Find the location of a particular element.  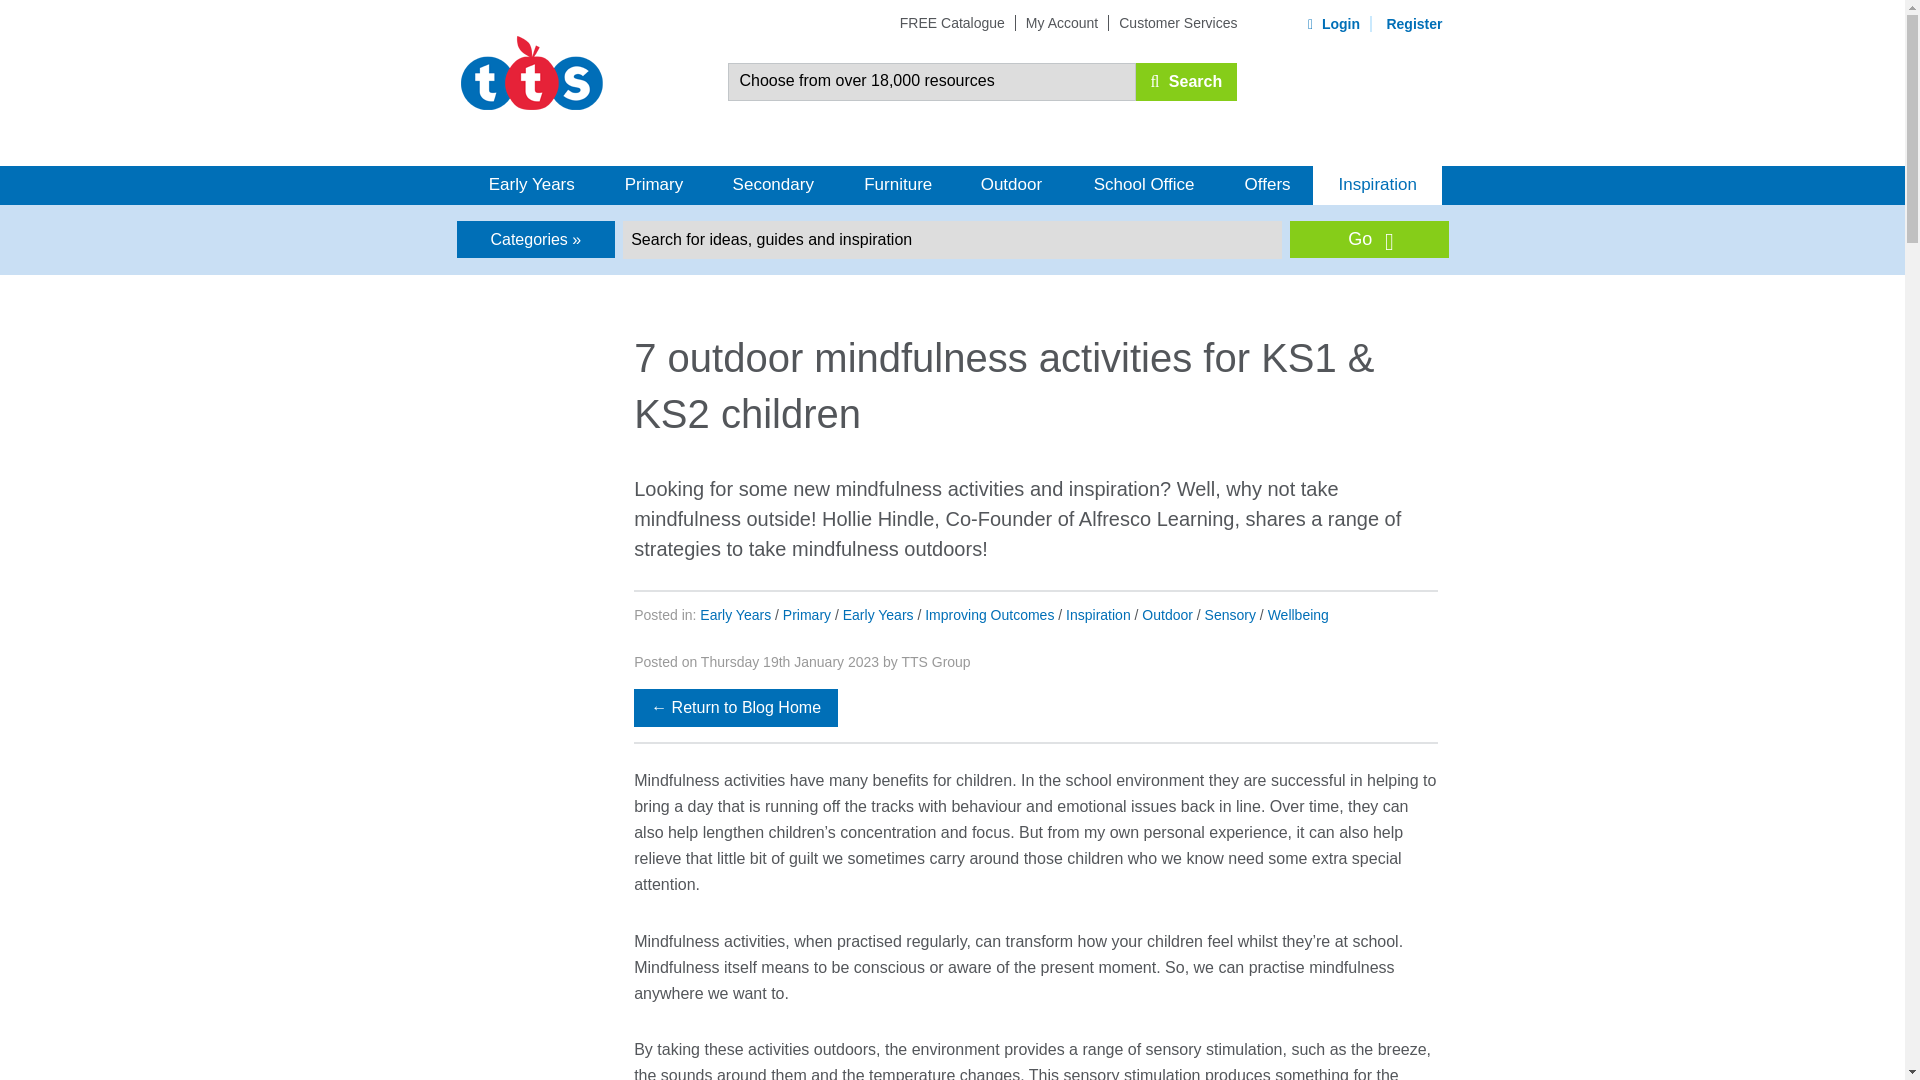

Register is located at coordinates (1414, 24).